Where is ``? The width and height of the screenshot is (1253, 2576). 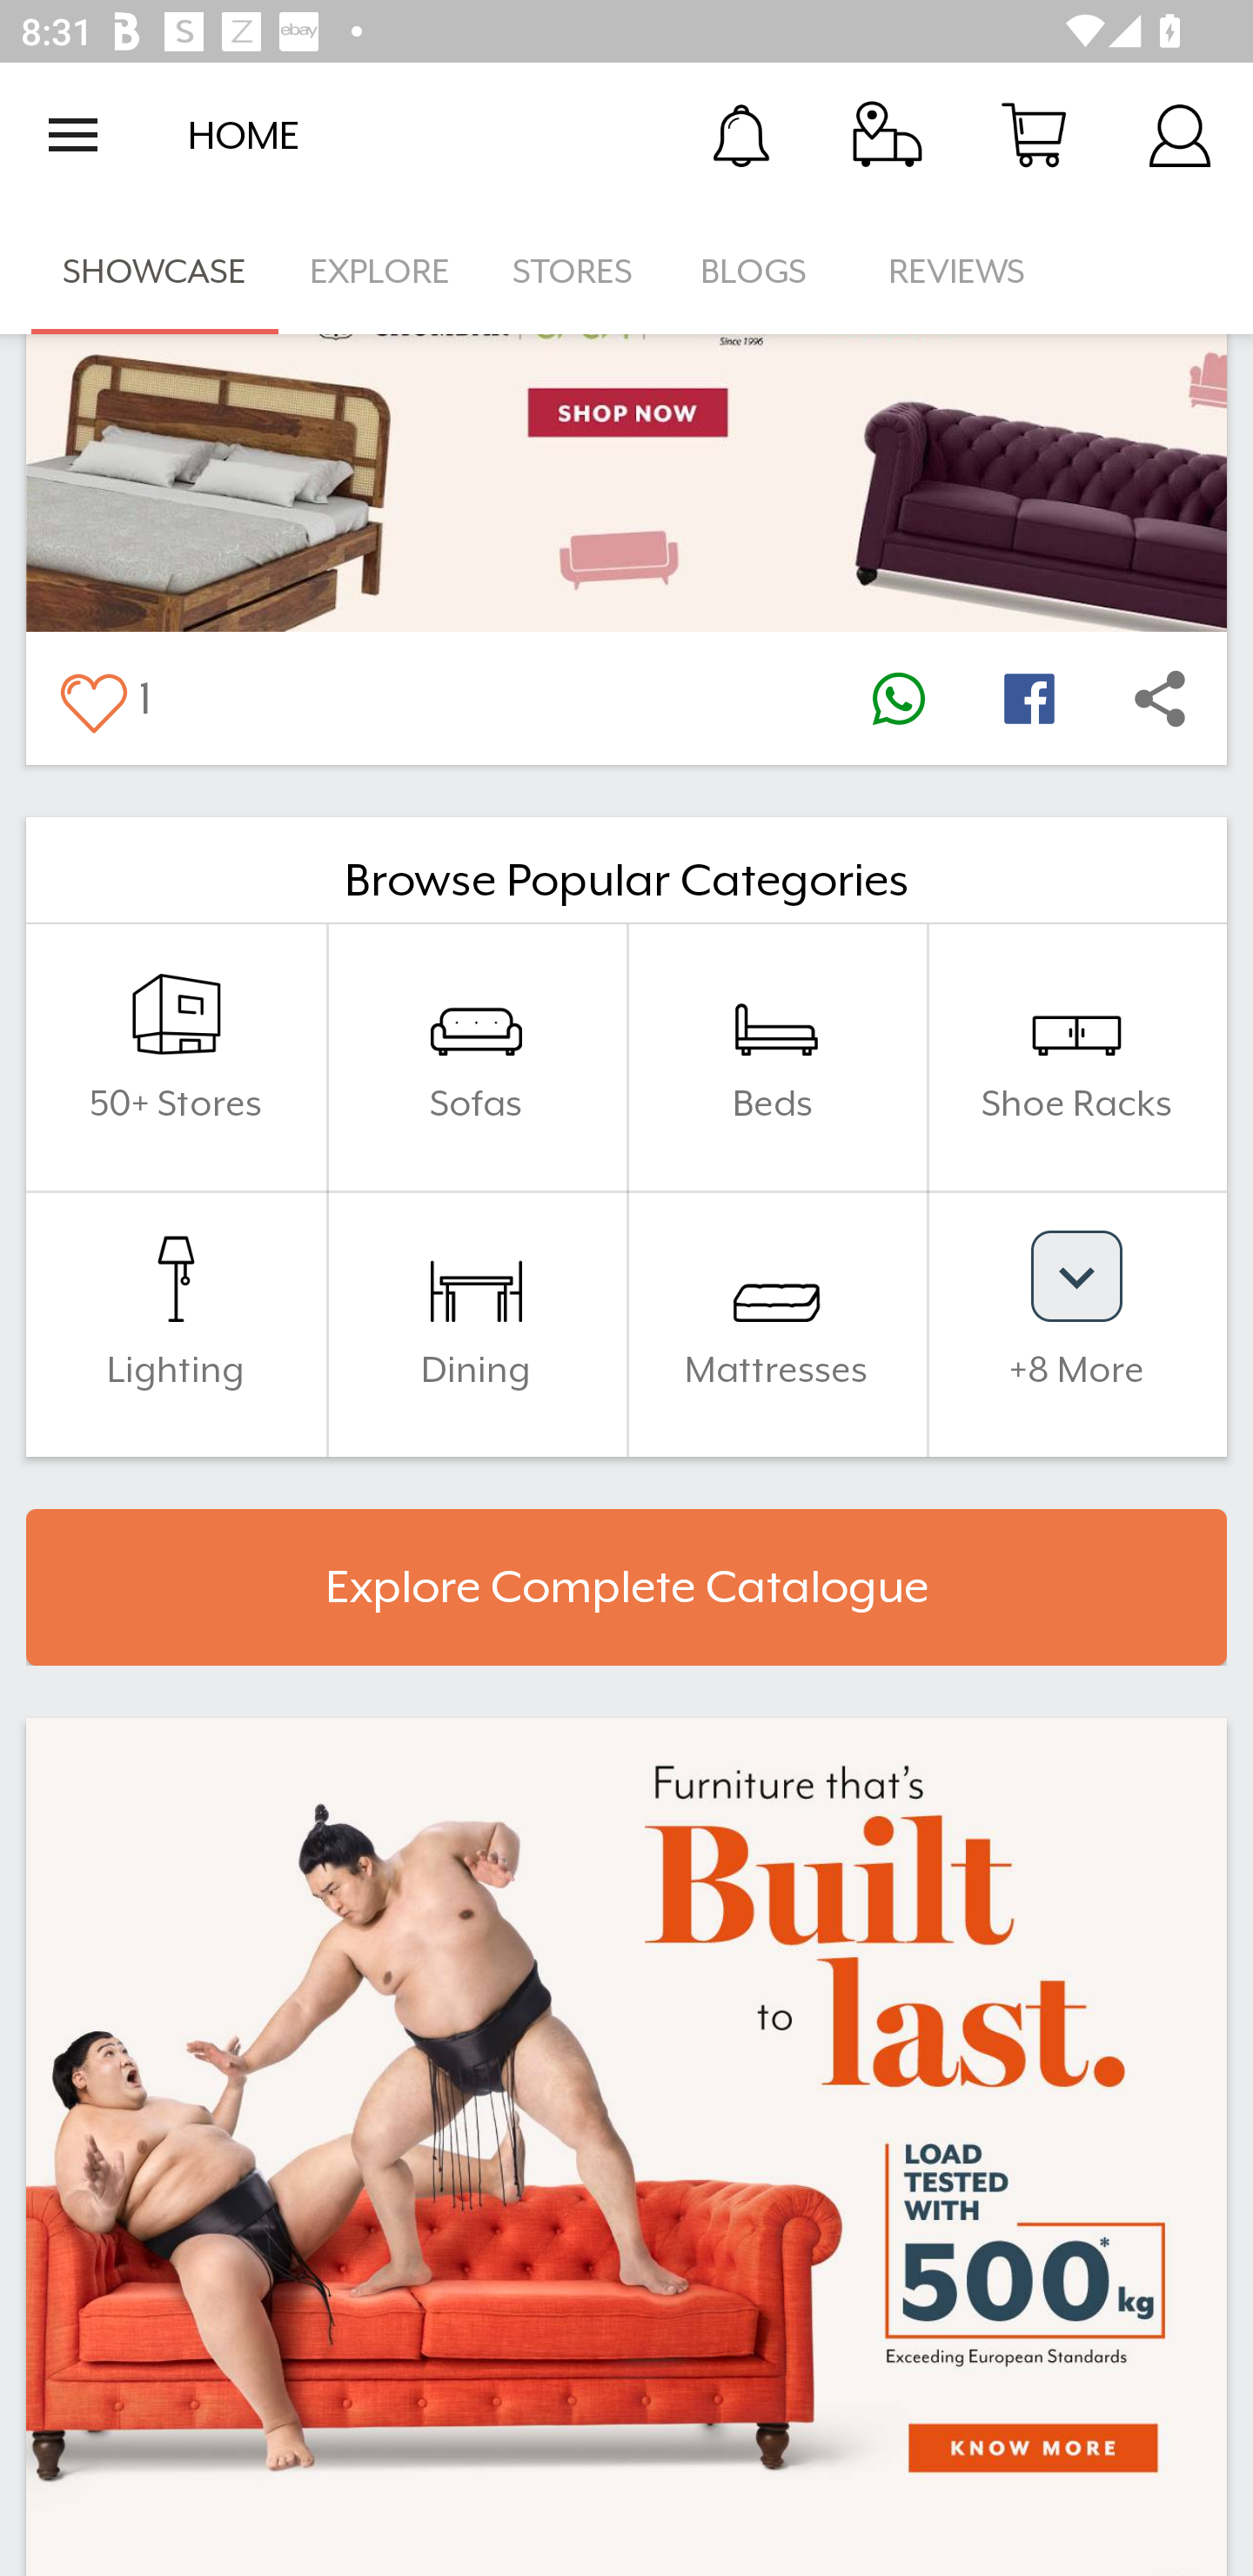
 is located at coordinates (1029, 698).